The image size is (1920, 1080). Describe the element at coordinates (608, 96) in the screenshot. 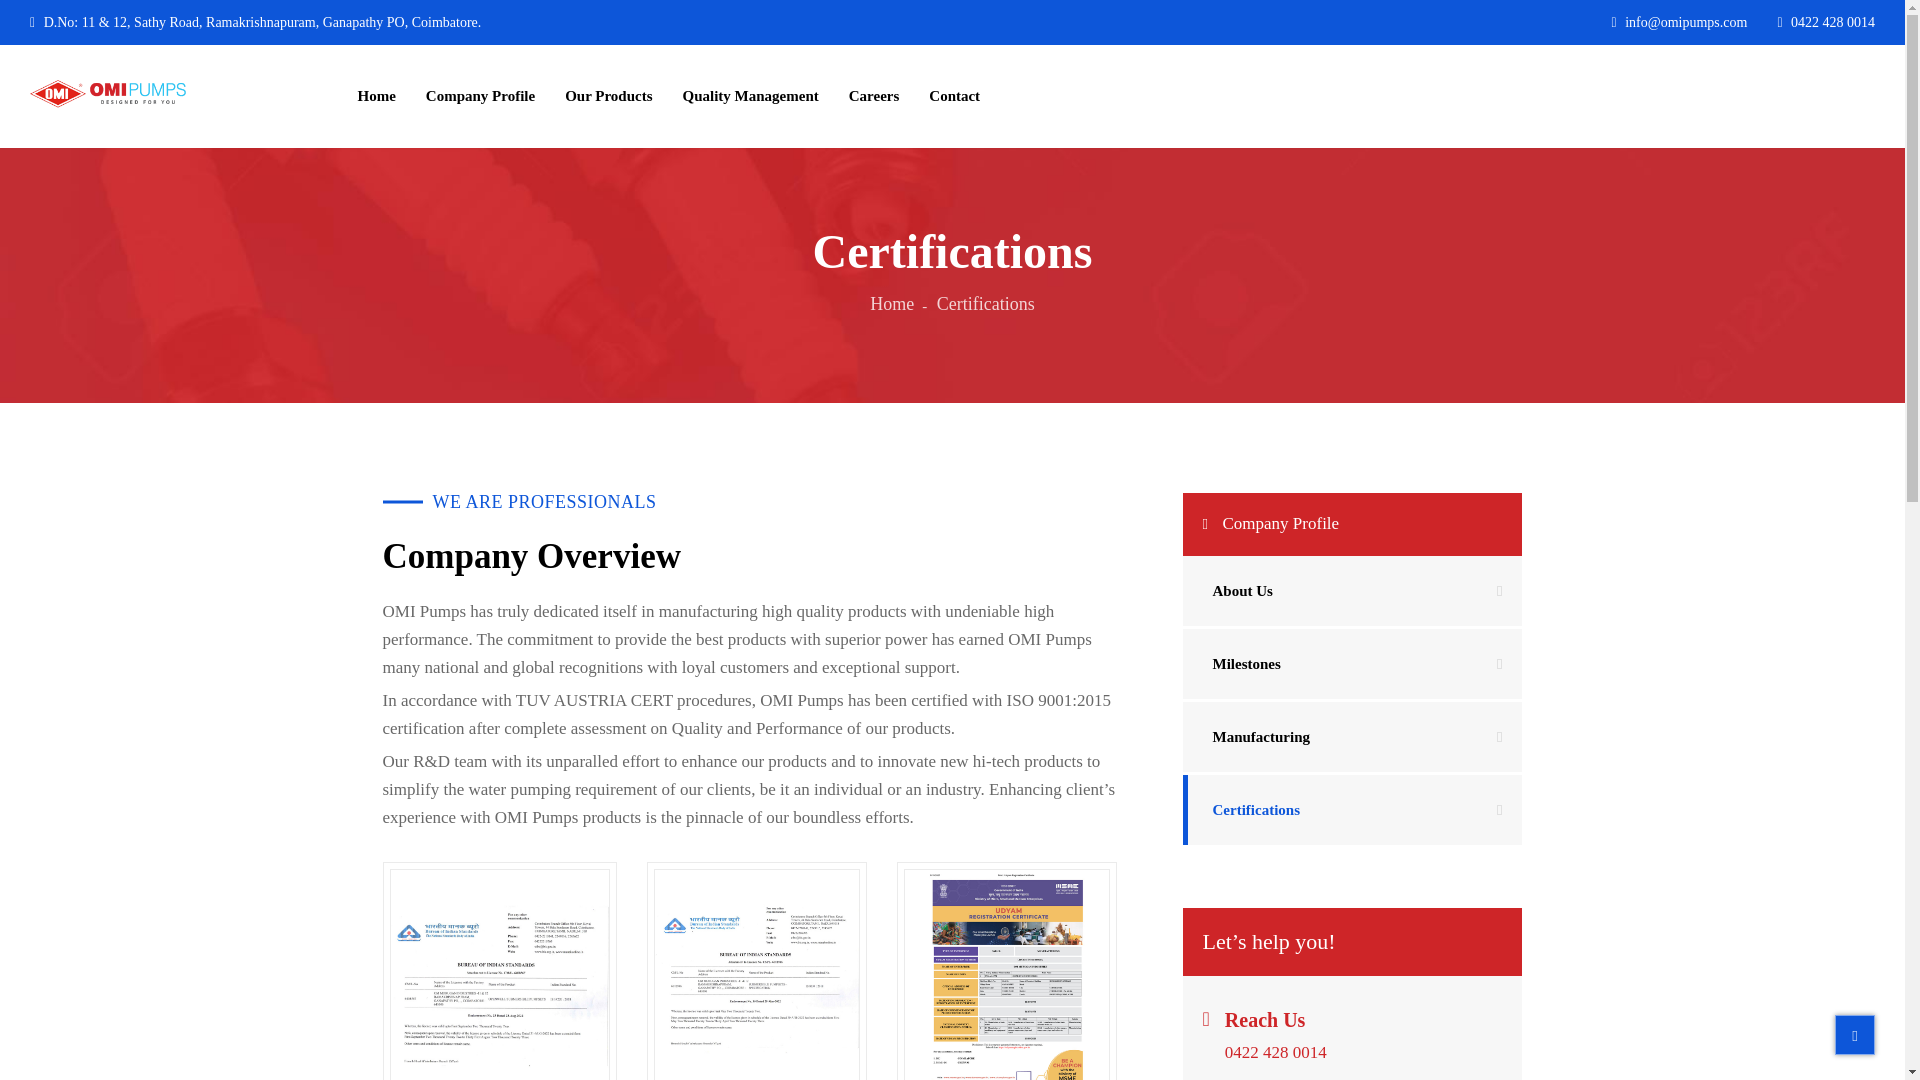

I see `Our Products` at that location.